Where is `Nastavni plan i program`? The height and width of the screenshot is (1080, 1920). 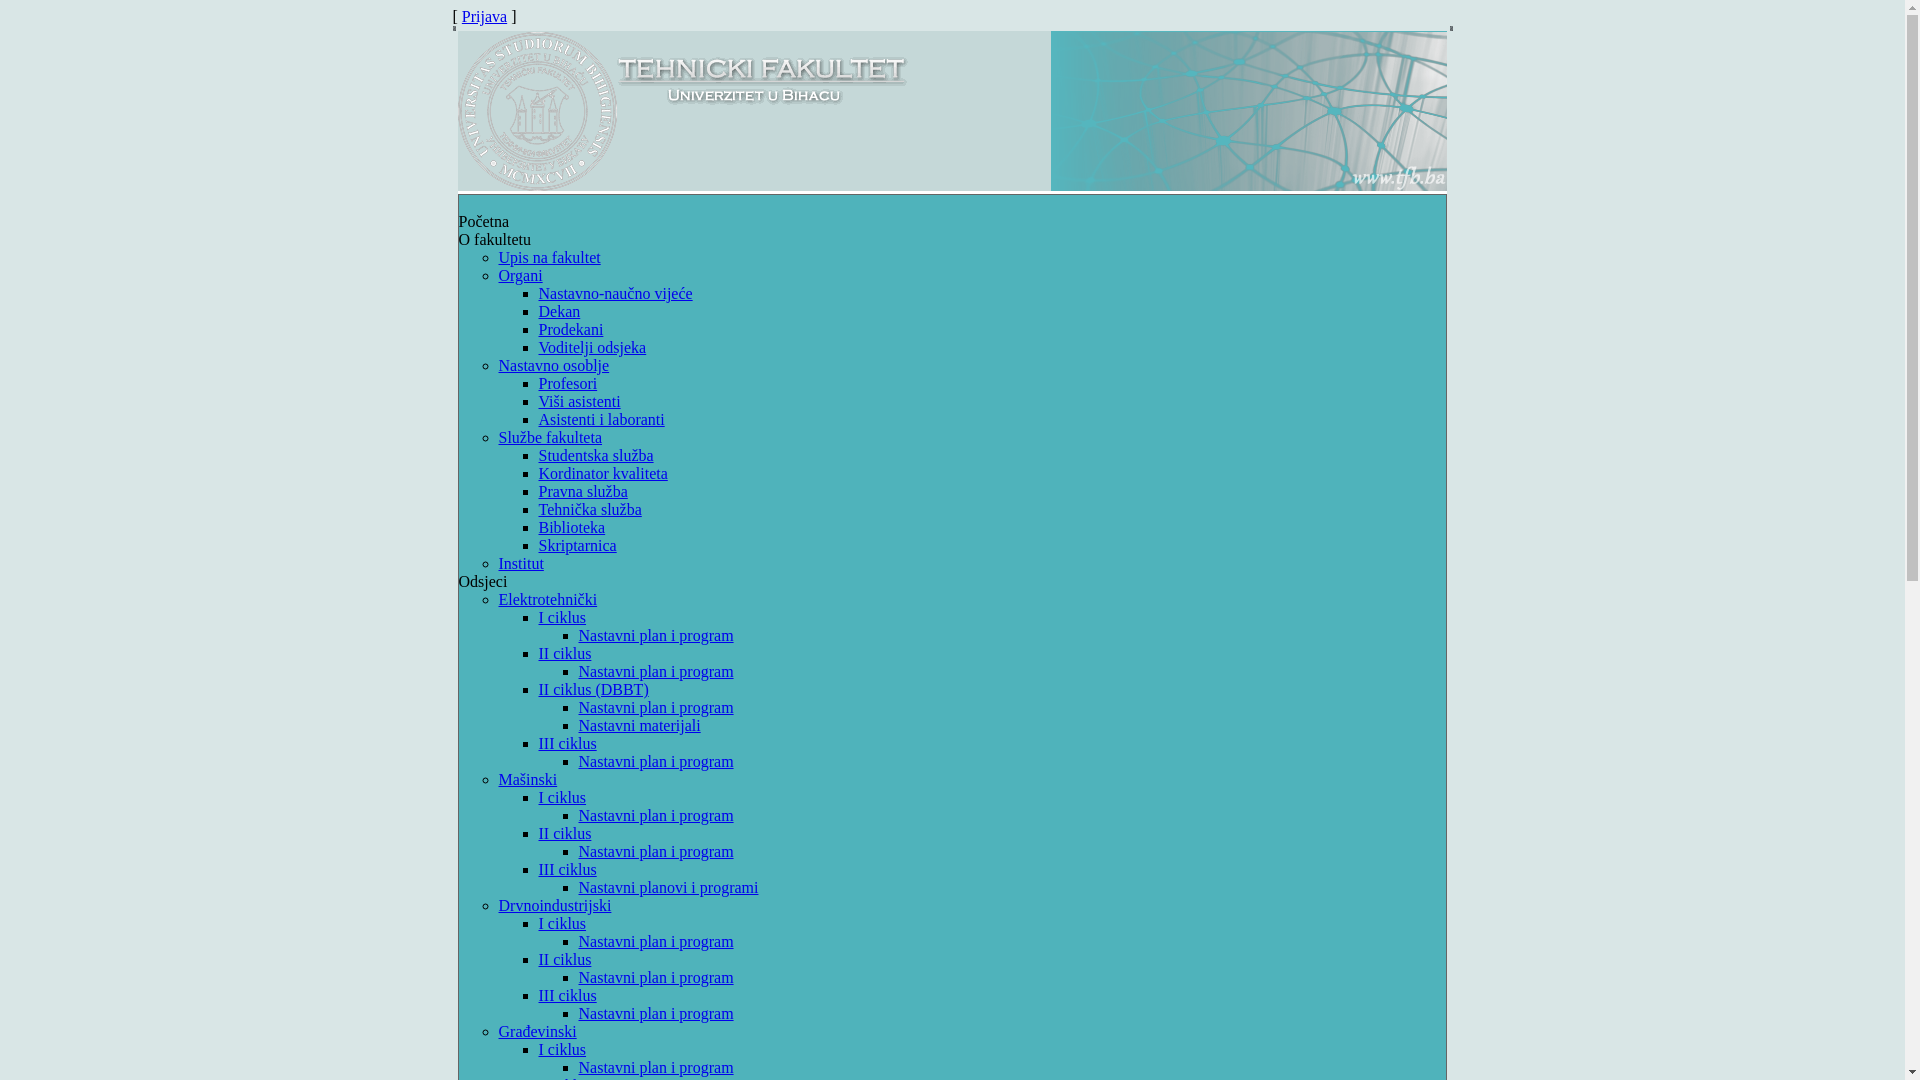 Nastavni plan i program is located at coordinates (656, 942).